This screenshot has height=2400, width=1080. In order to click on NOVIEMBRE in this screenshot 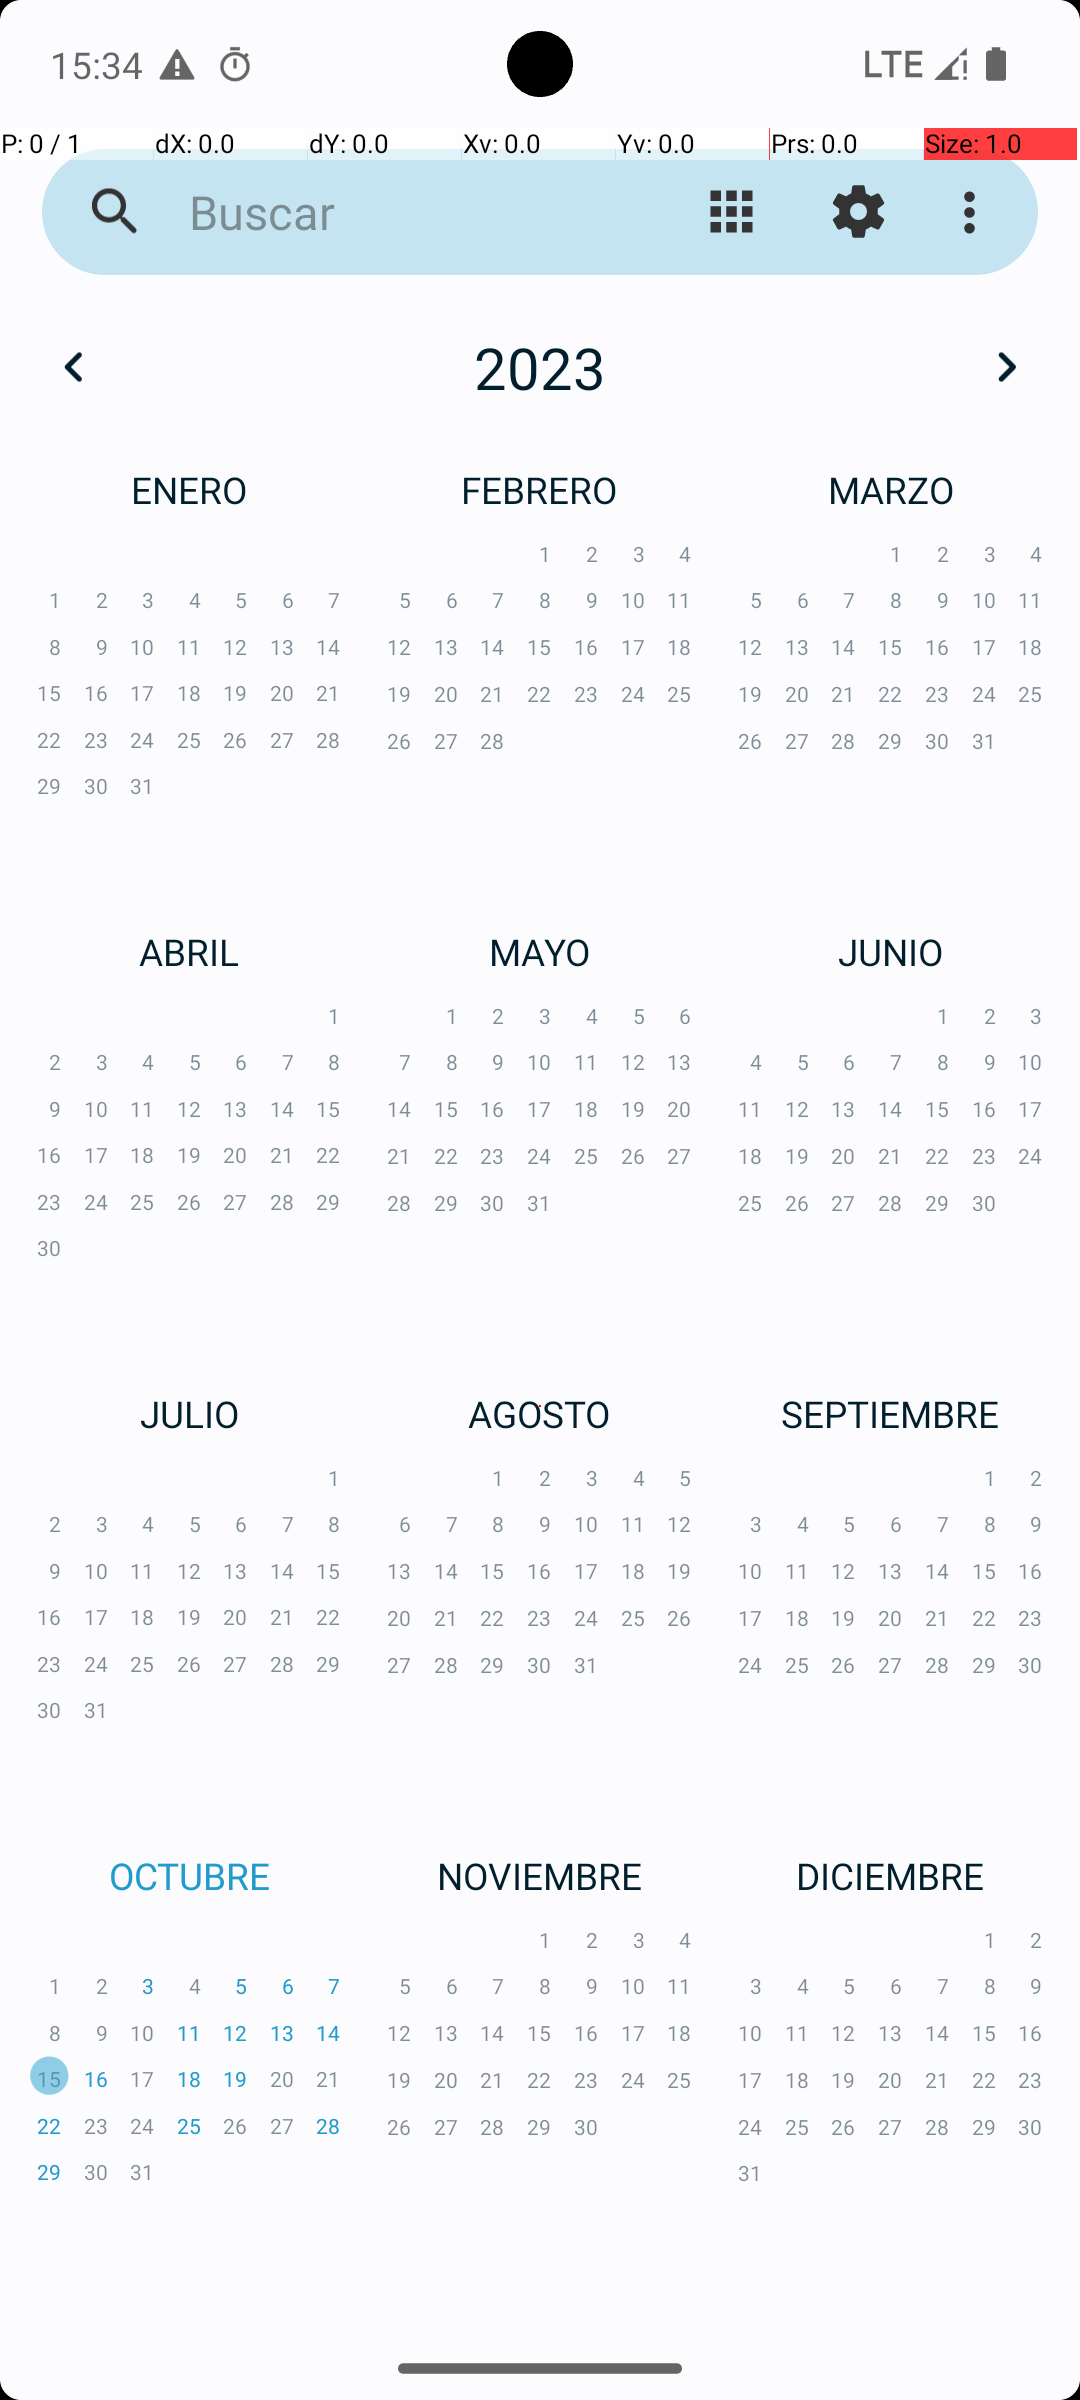, I will do `click(540, 1876)`.